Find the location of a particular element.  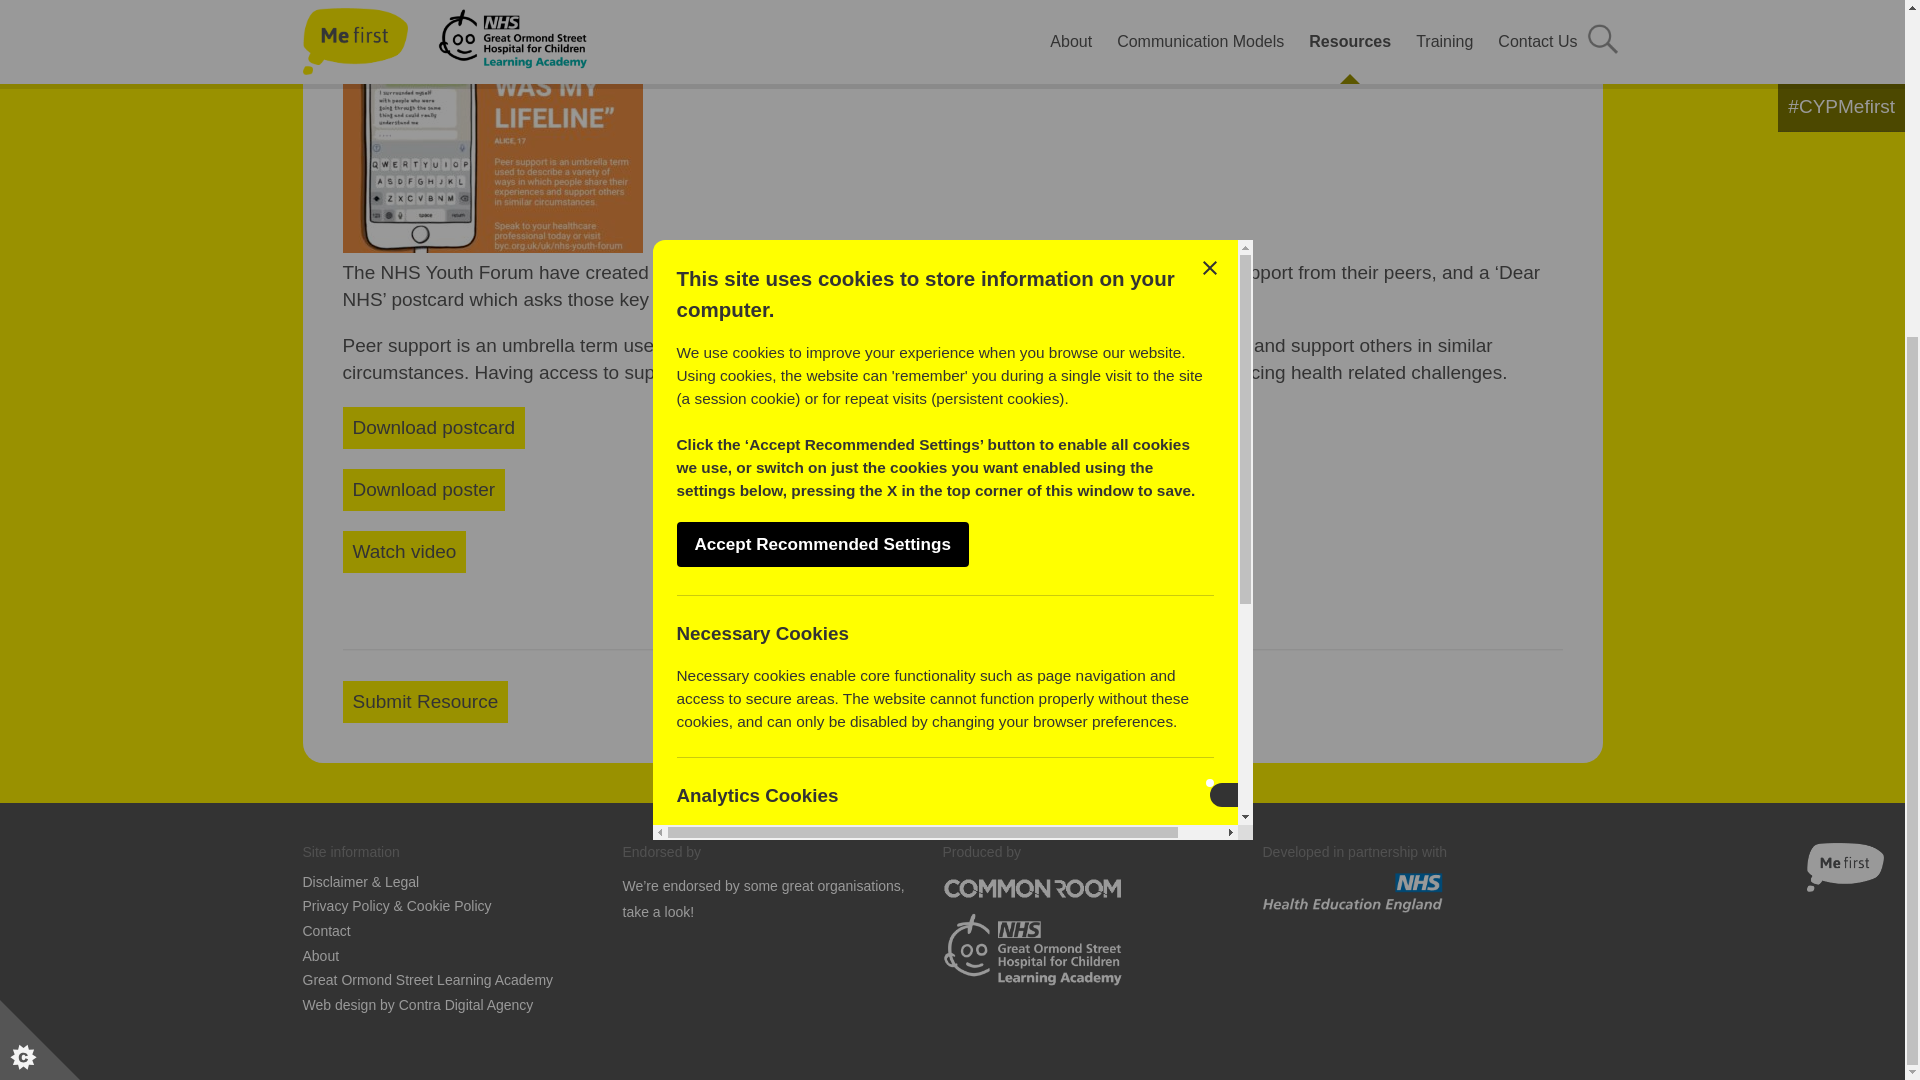

Me first is located at coordinates (1844, 868).